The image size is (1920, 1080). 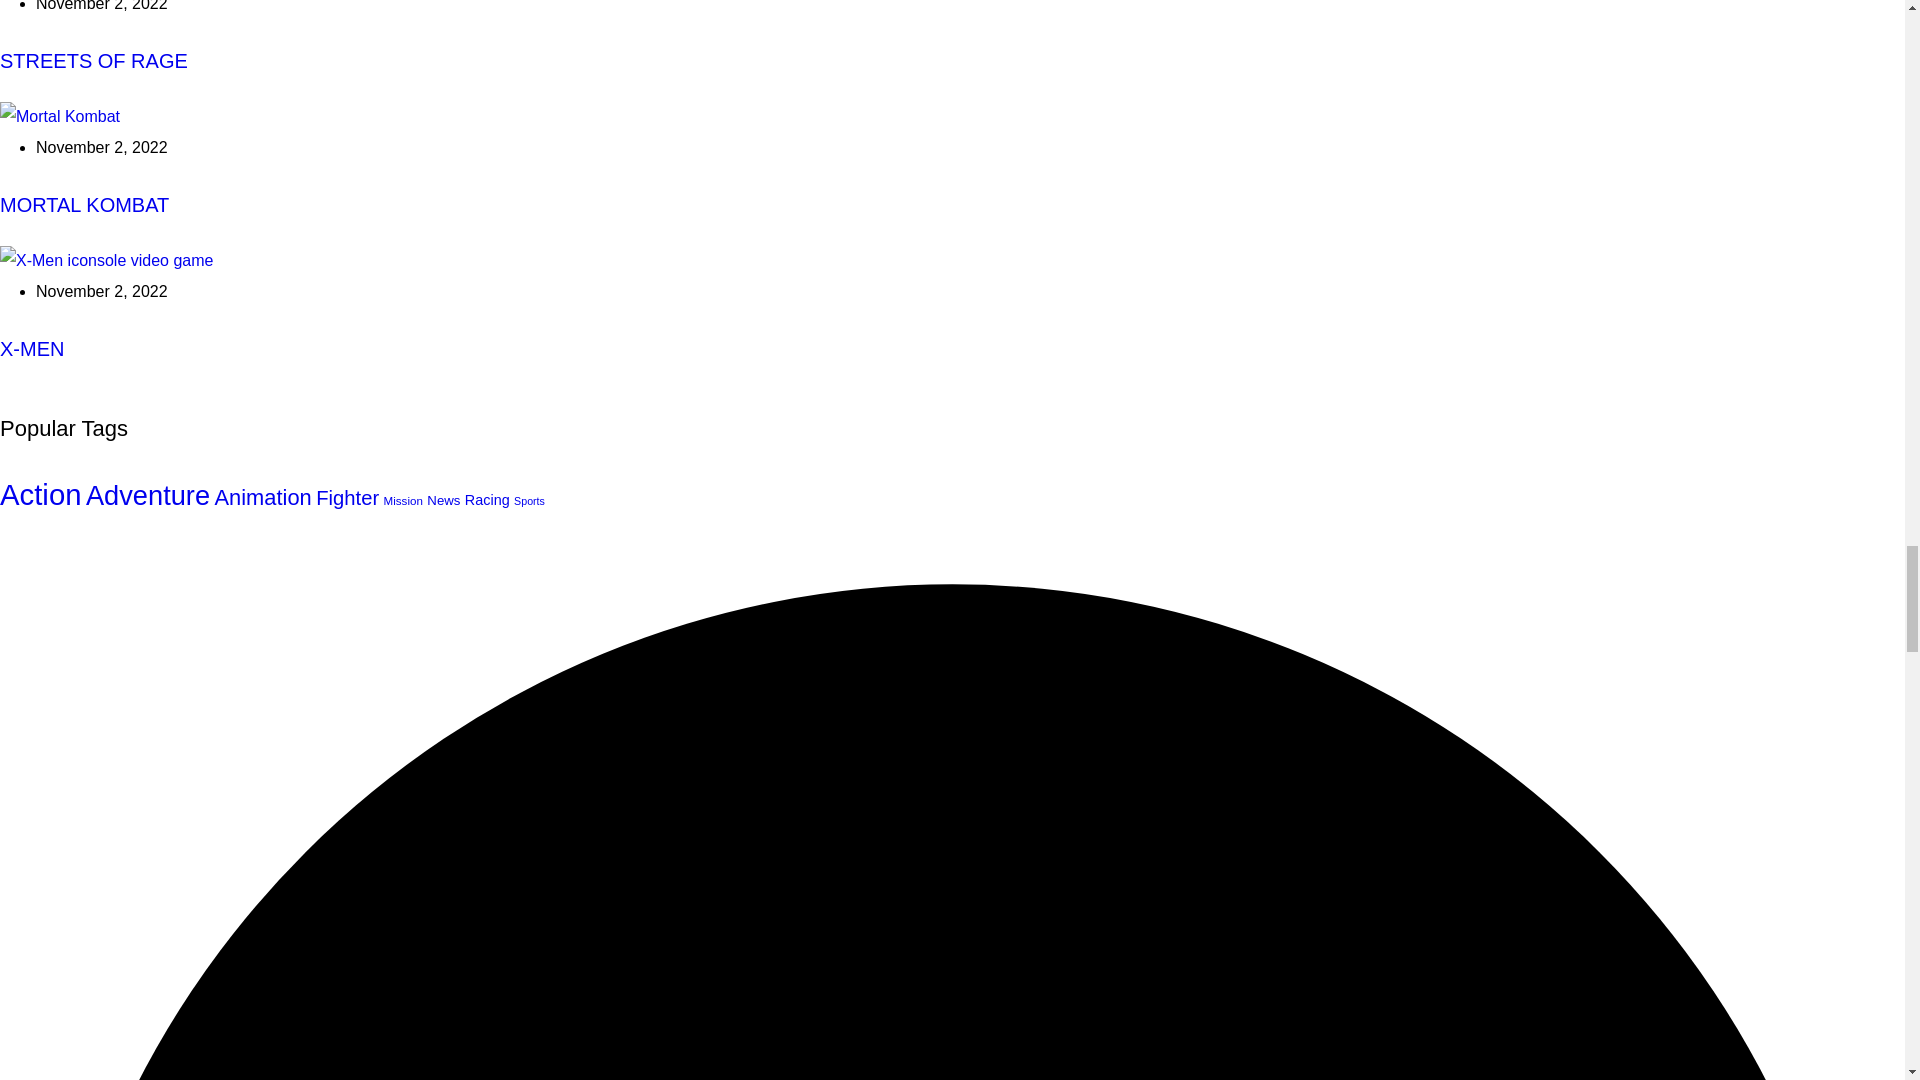 I want to click on X-MEN, so click(x=106, y=260).